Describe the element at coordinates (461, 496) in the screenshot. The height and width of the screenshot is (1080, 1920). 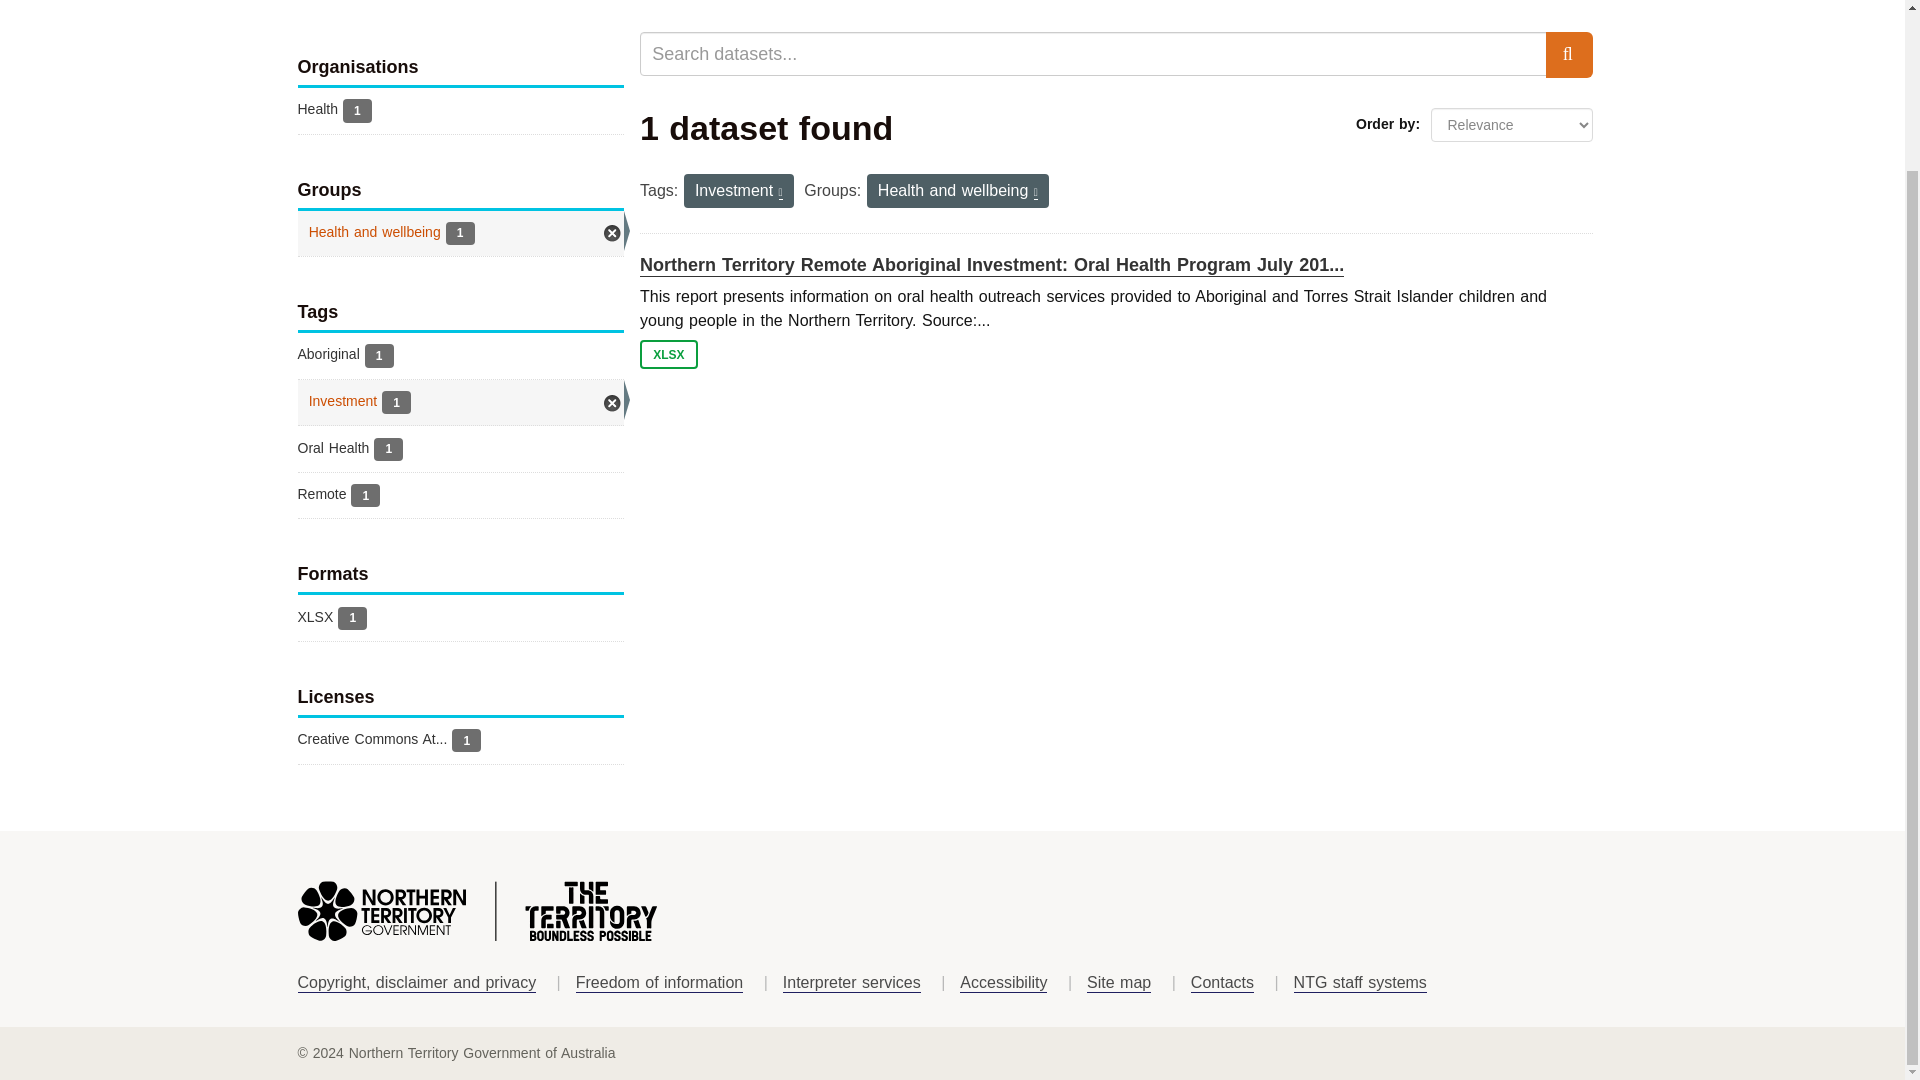
I see `Remote 1` at that location.